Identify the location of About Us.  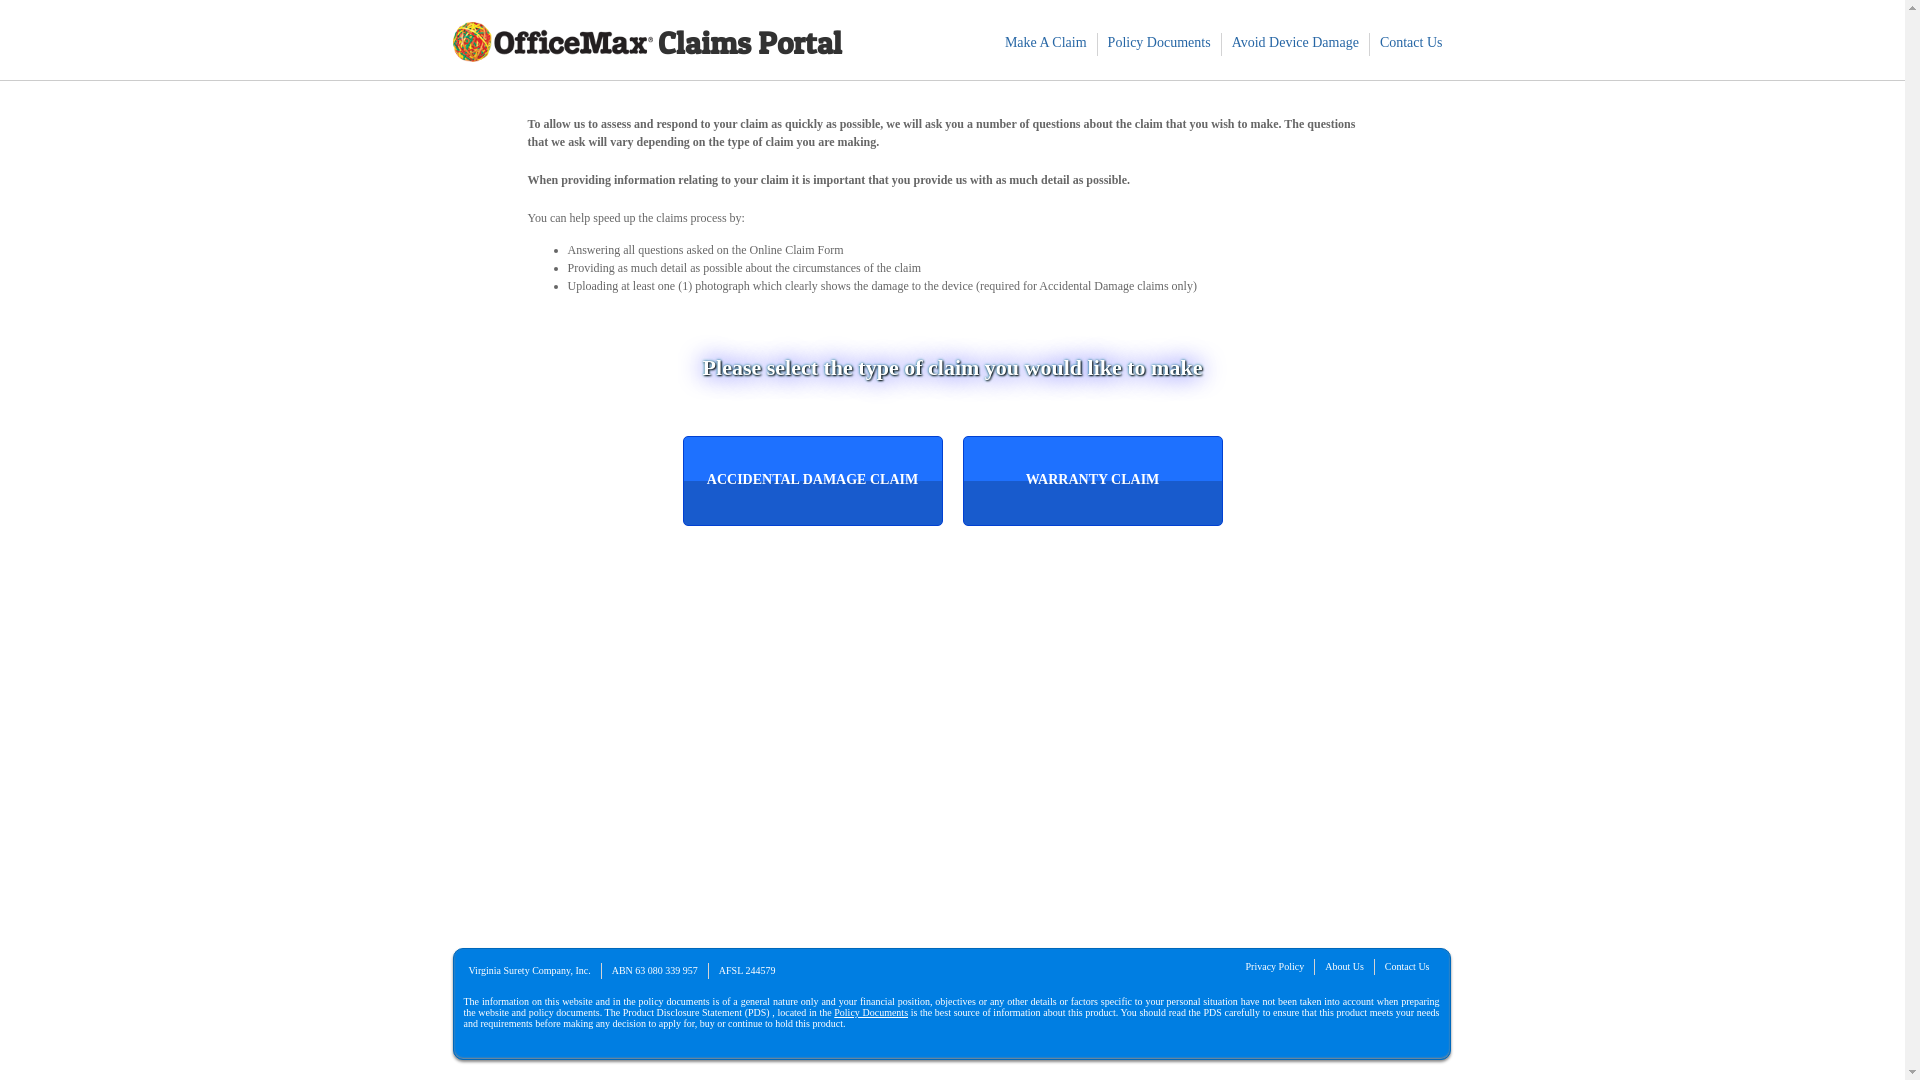
(1344, 966).